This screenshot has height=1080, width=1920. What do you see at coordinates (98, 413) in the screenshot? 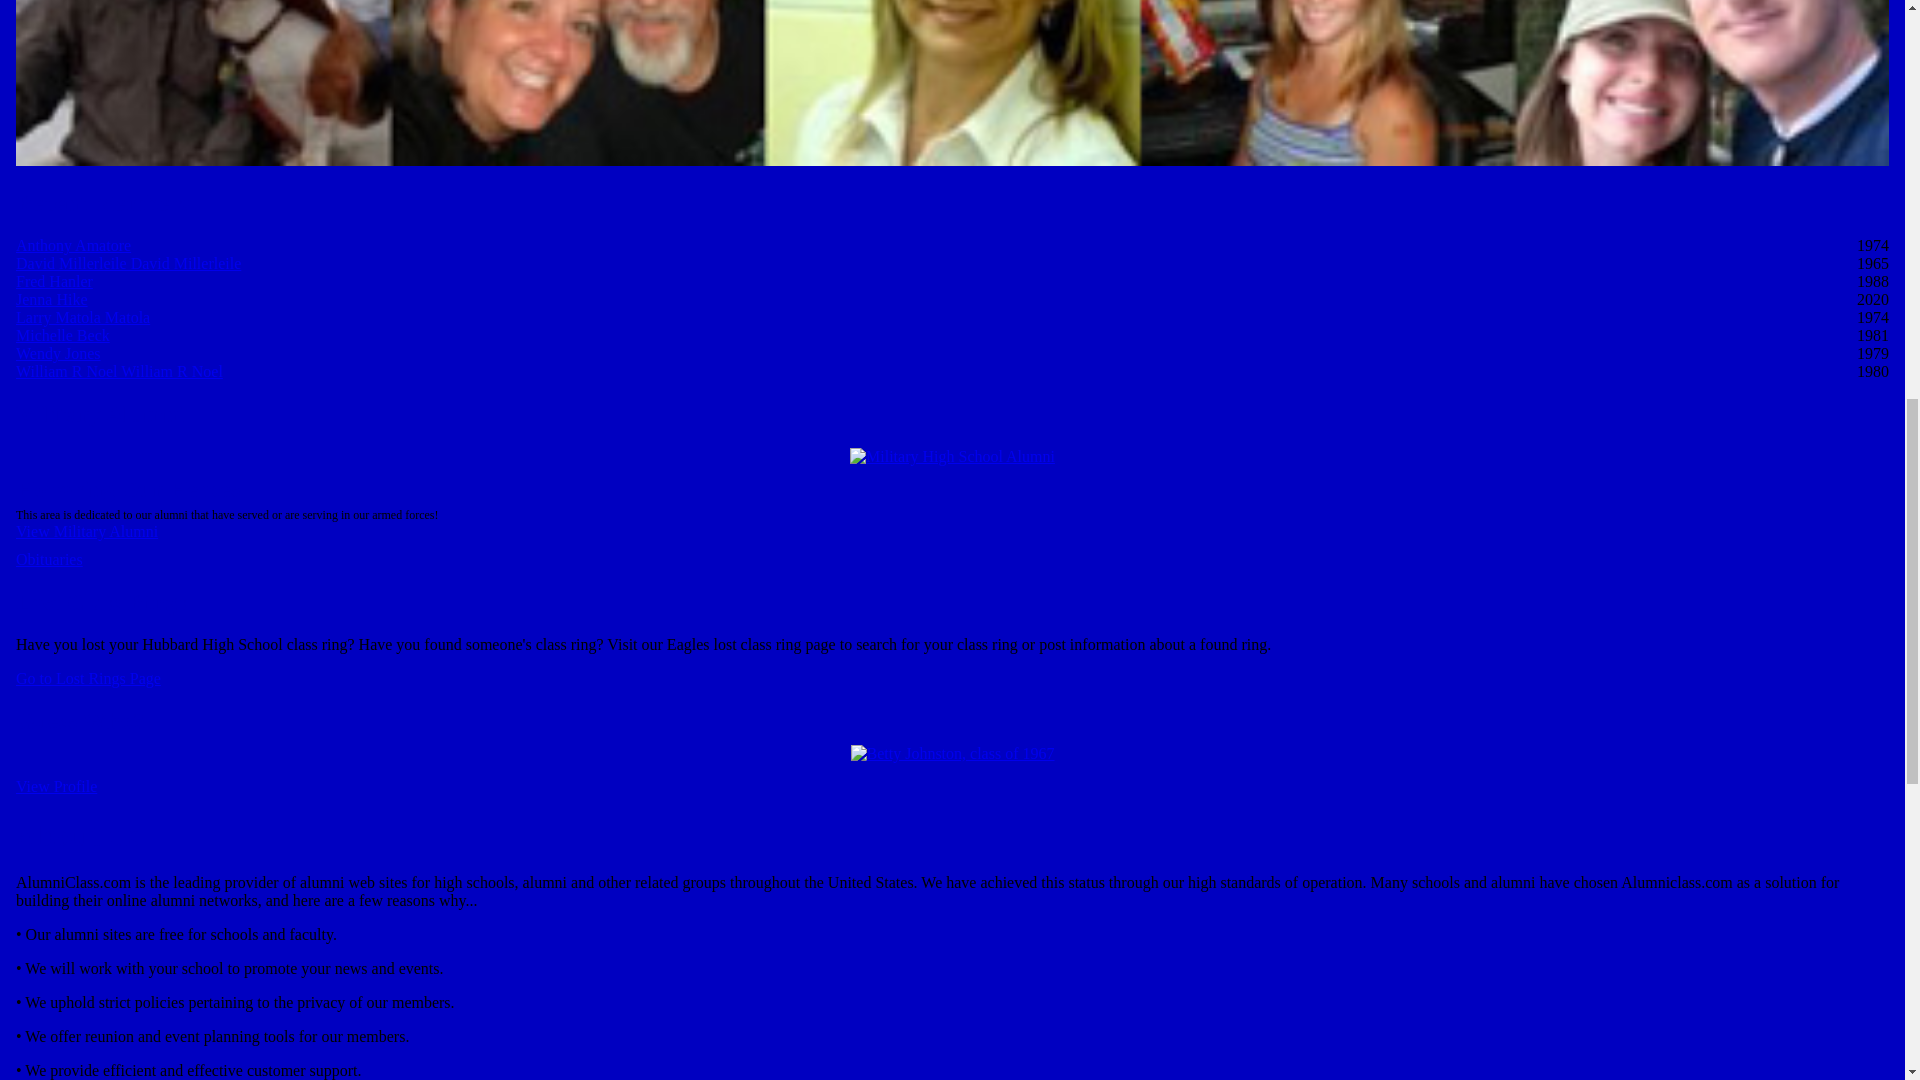
I see `Military Alumni` at bounding box center [98, 413].